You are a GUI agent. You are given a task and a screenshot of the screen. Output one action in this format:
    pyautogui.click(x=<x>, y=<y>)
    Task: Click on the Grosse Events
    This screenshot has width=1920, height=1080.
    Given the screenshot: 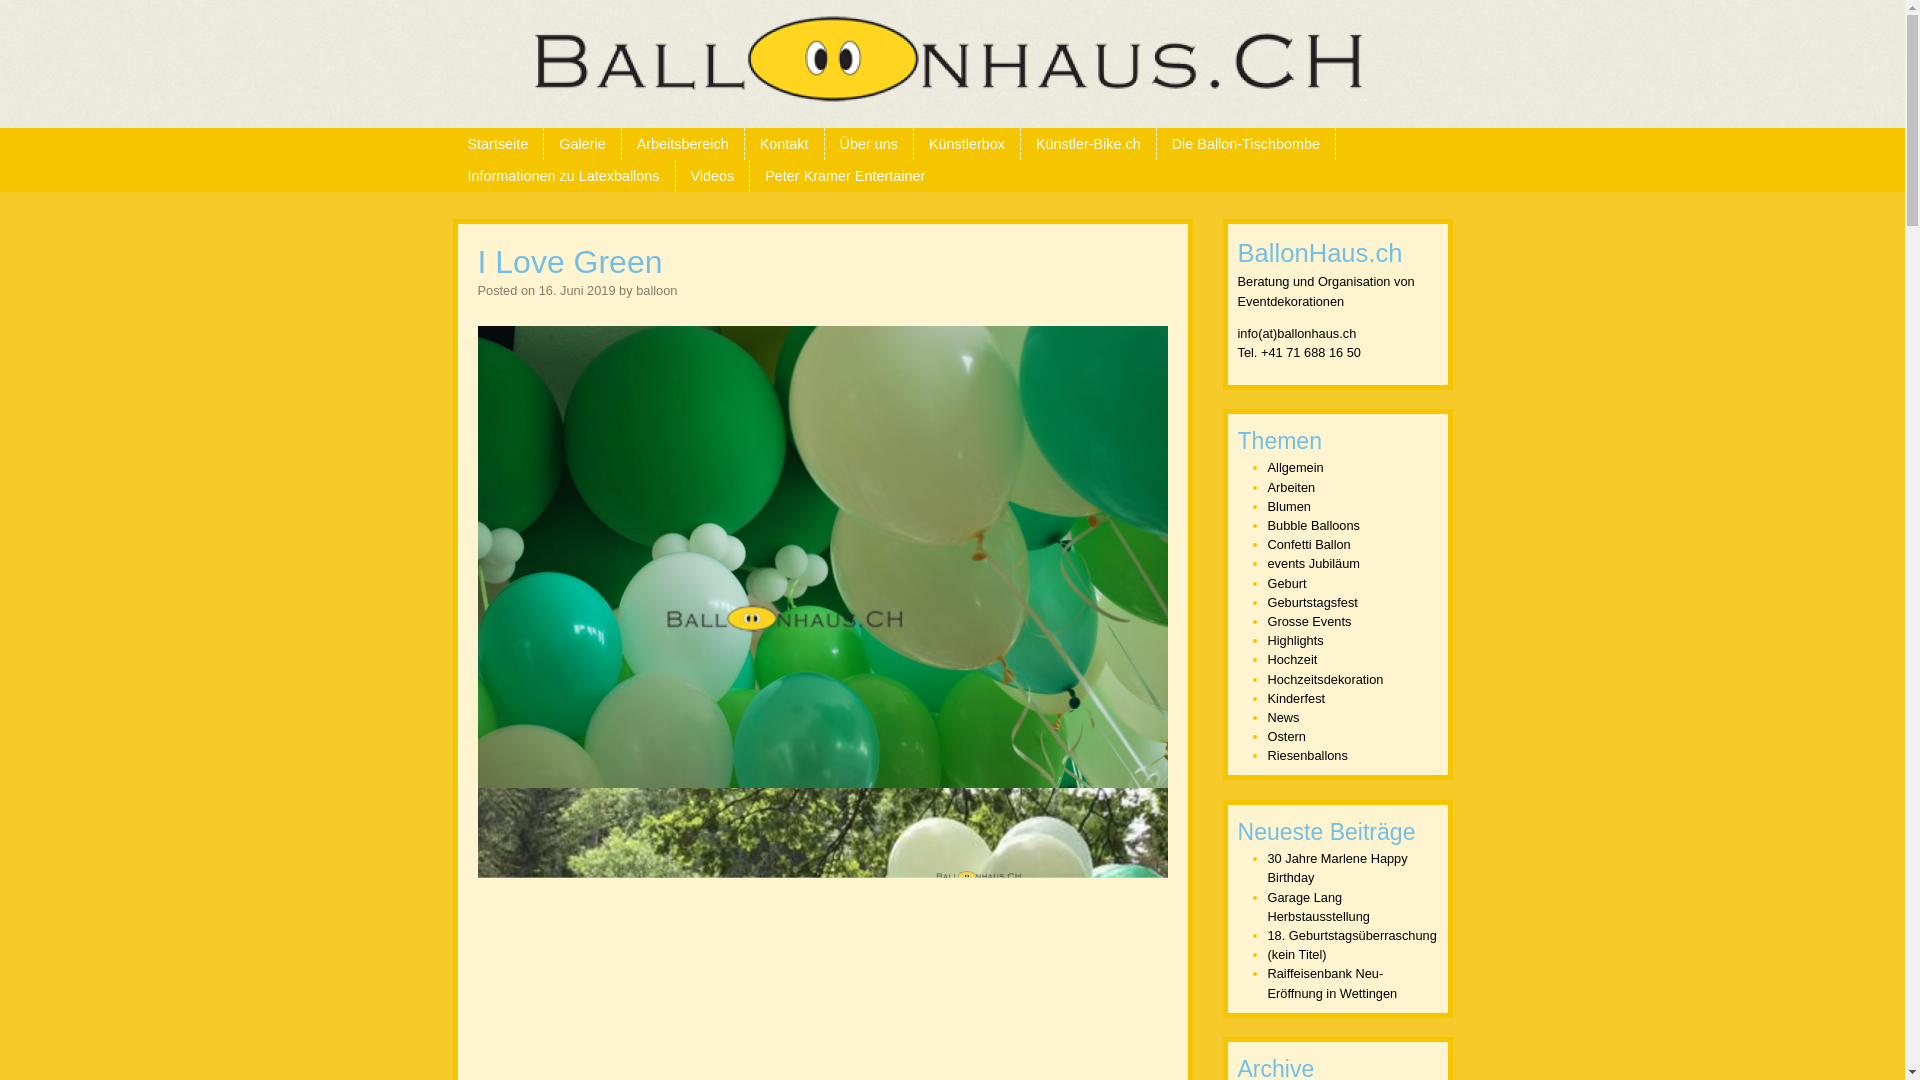 What is the action you would take?
    pyautogui.click(x=1310, y=622)
    